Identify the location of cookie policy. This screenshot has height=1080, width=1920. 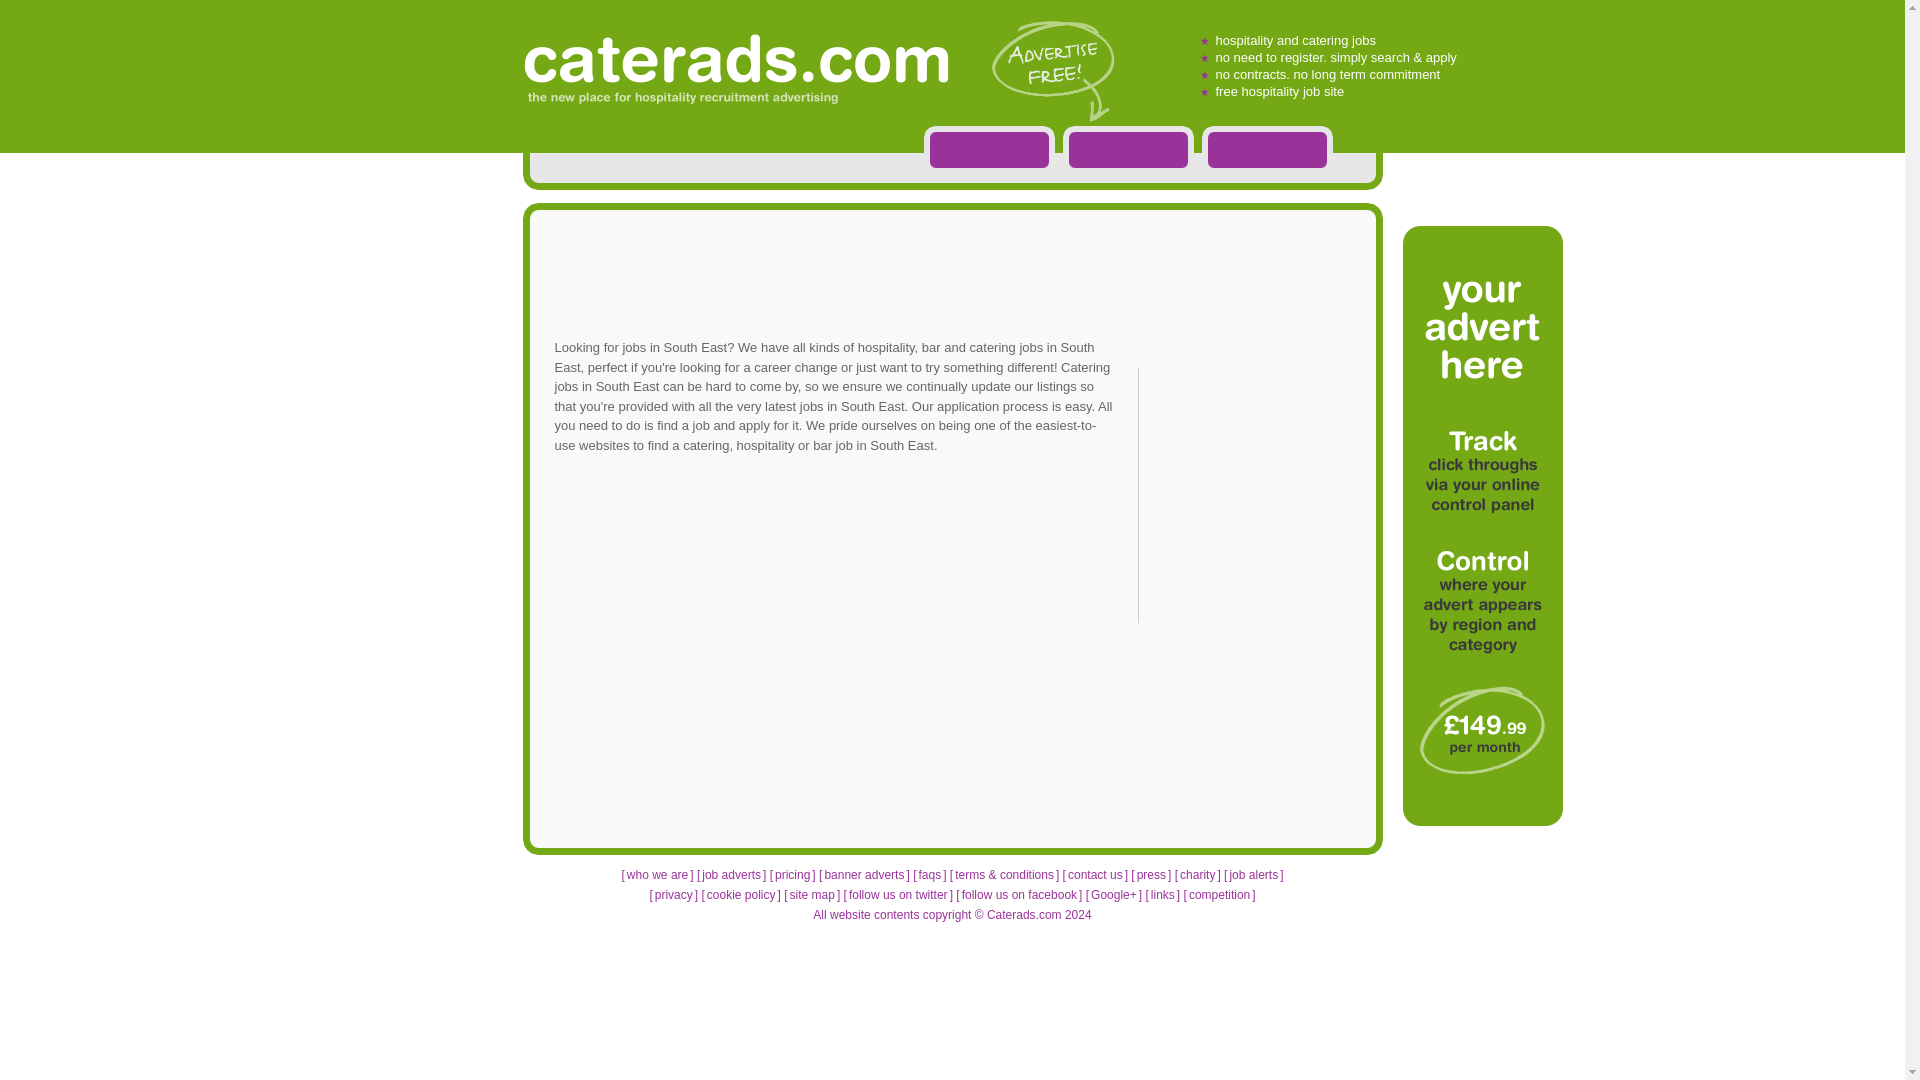
(740, 894).